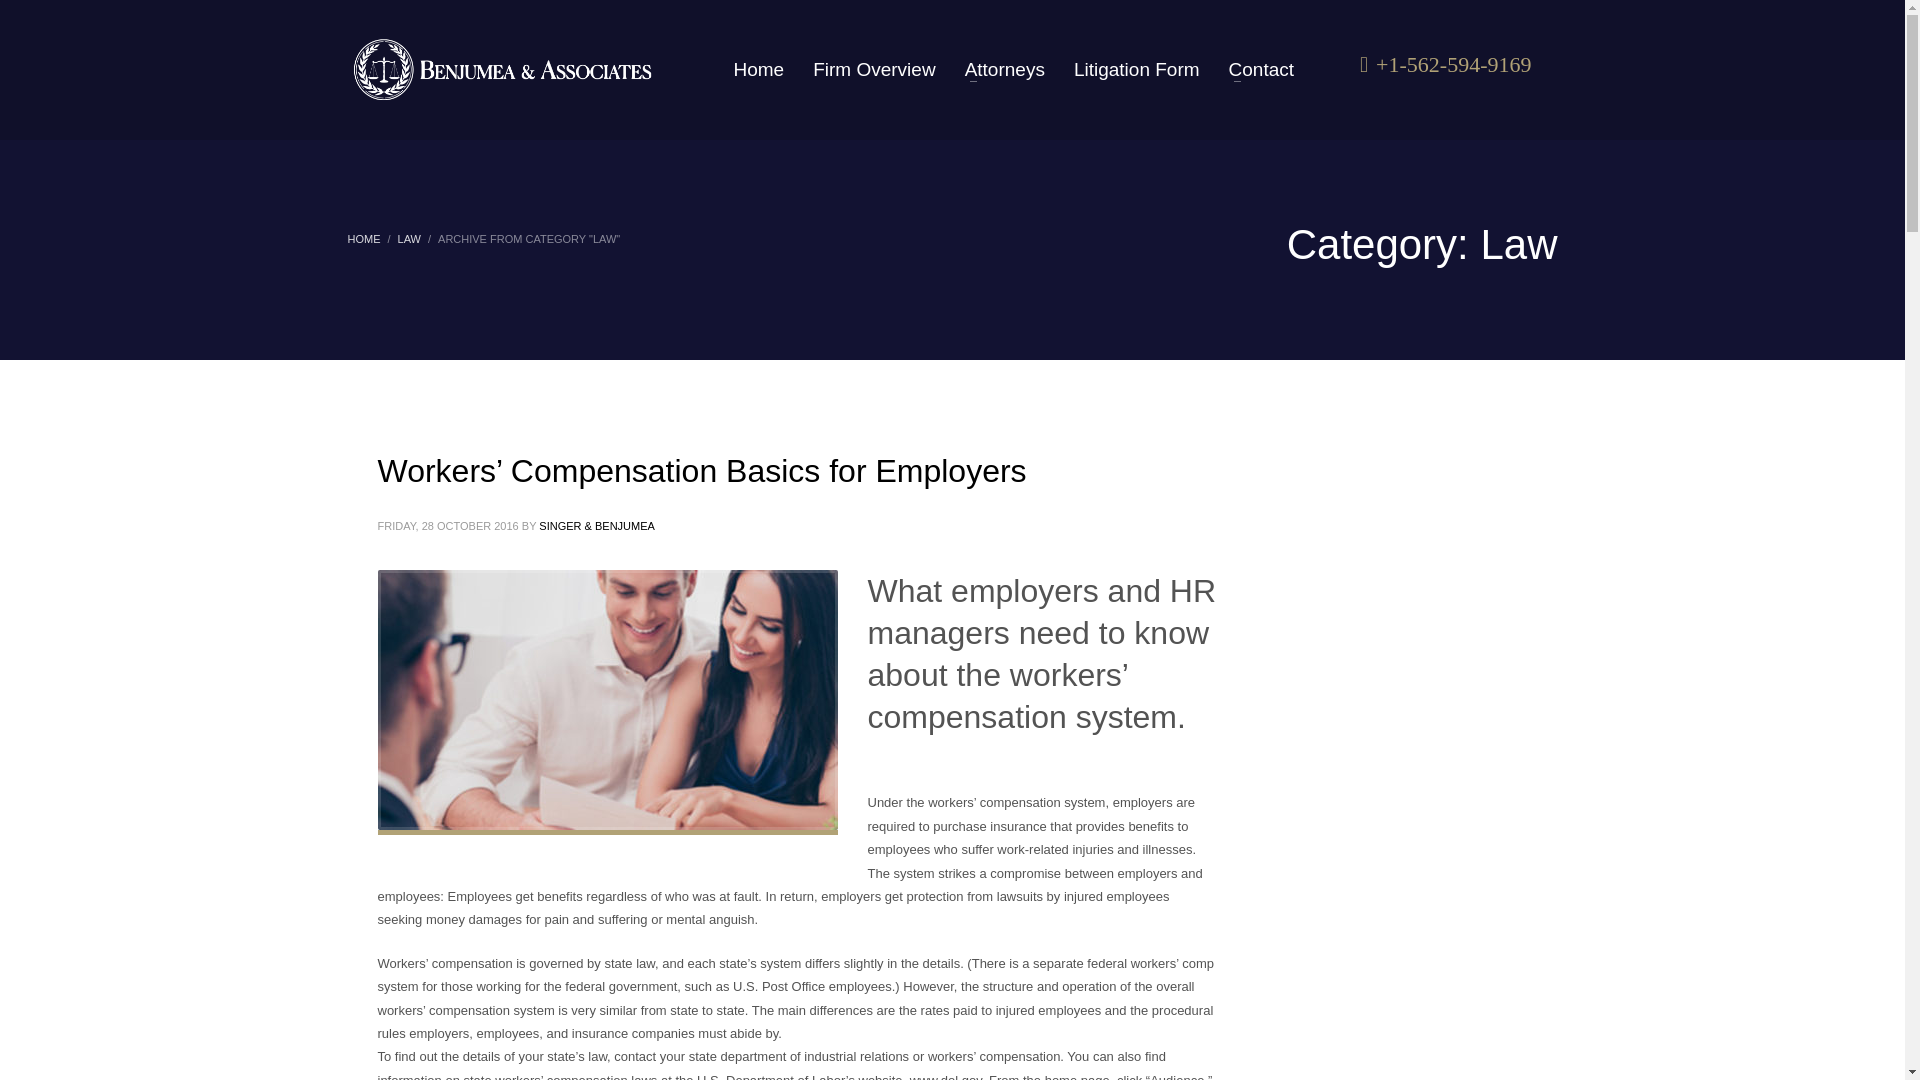 The height and width of the screenshot is (1080, 1920). What do you see at coordinates (408, 239) in the screenshot?
I see `LAW` at bounding box center [408, 239].